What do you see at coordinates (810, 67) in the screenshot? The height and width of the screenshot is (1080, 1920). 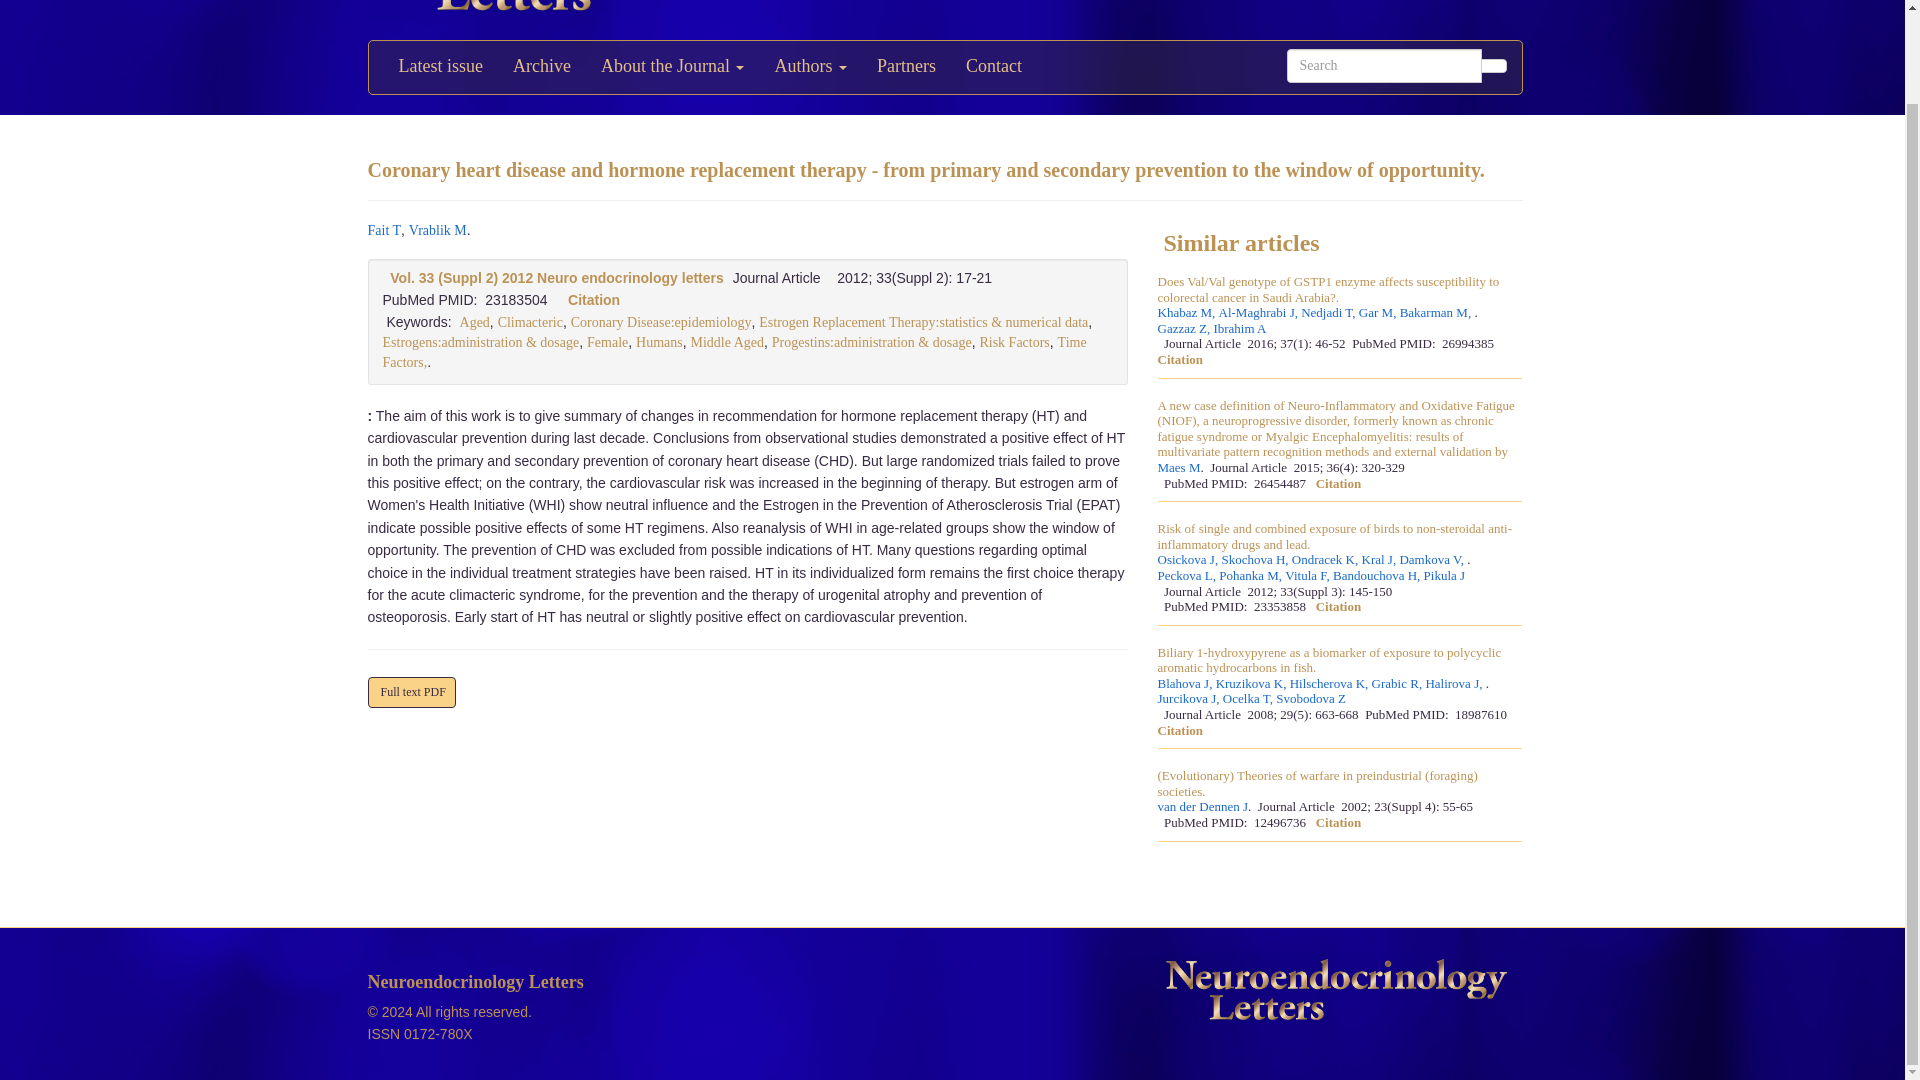 I see `Authors` at bounding box center [810, 67].